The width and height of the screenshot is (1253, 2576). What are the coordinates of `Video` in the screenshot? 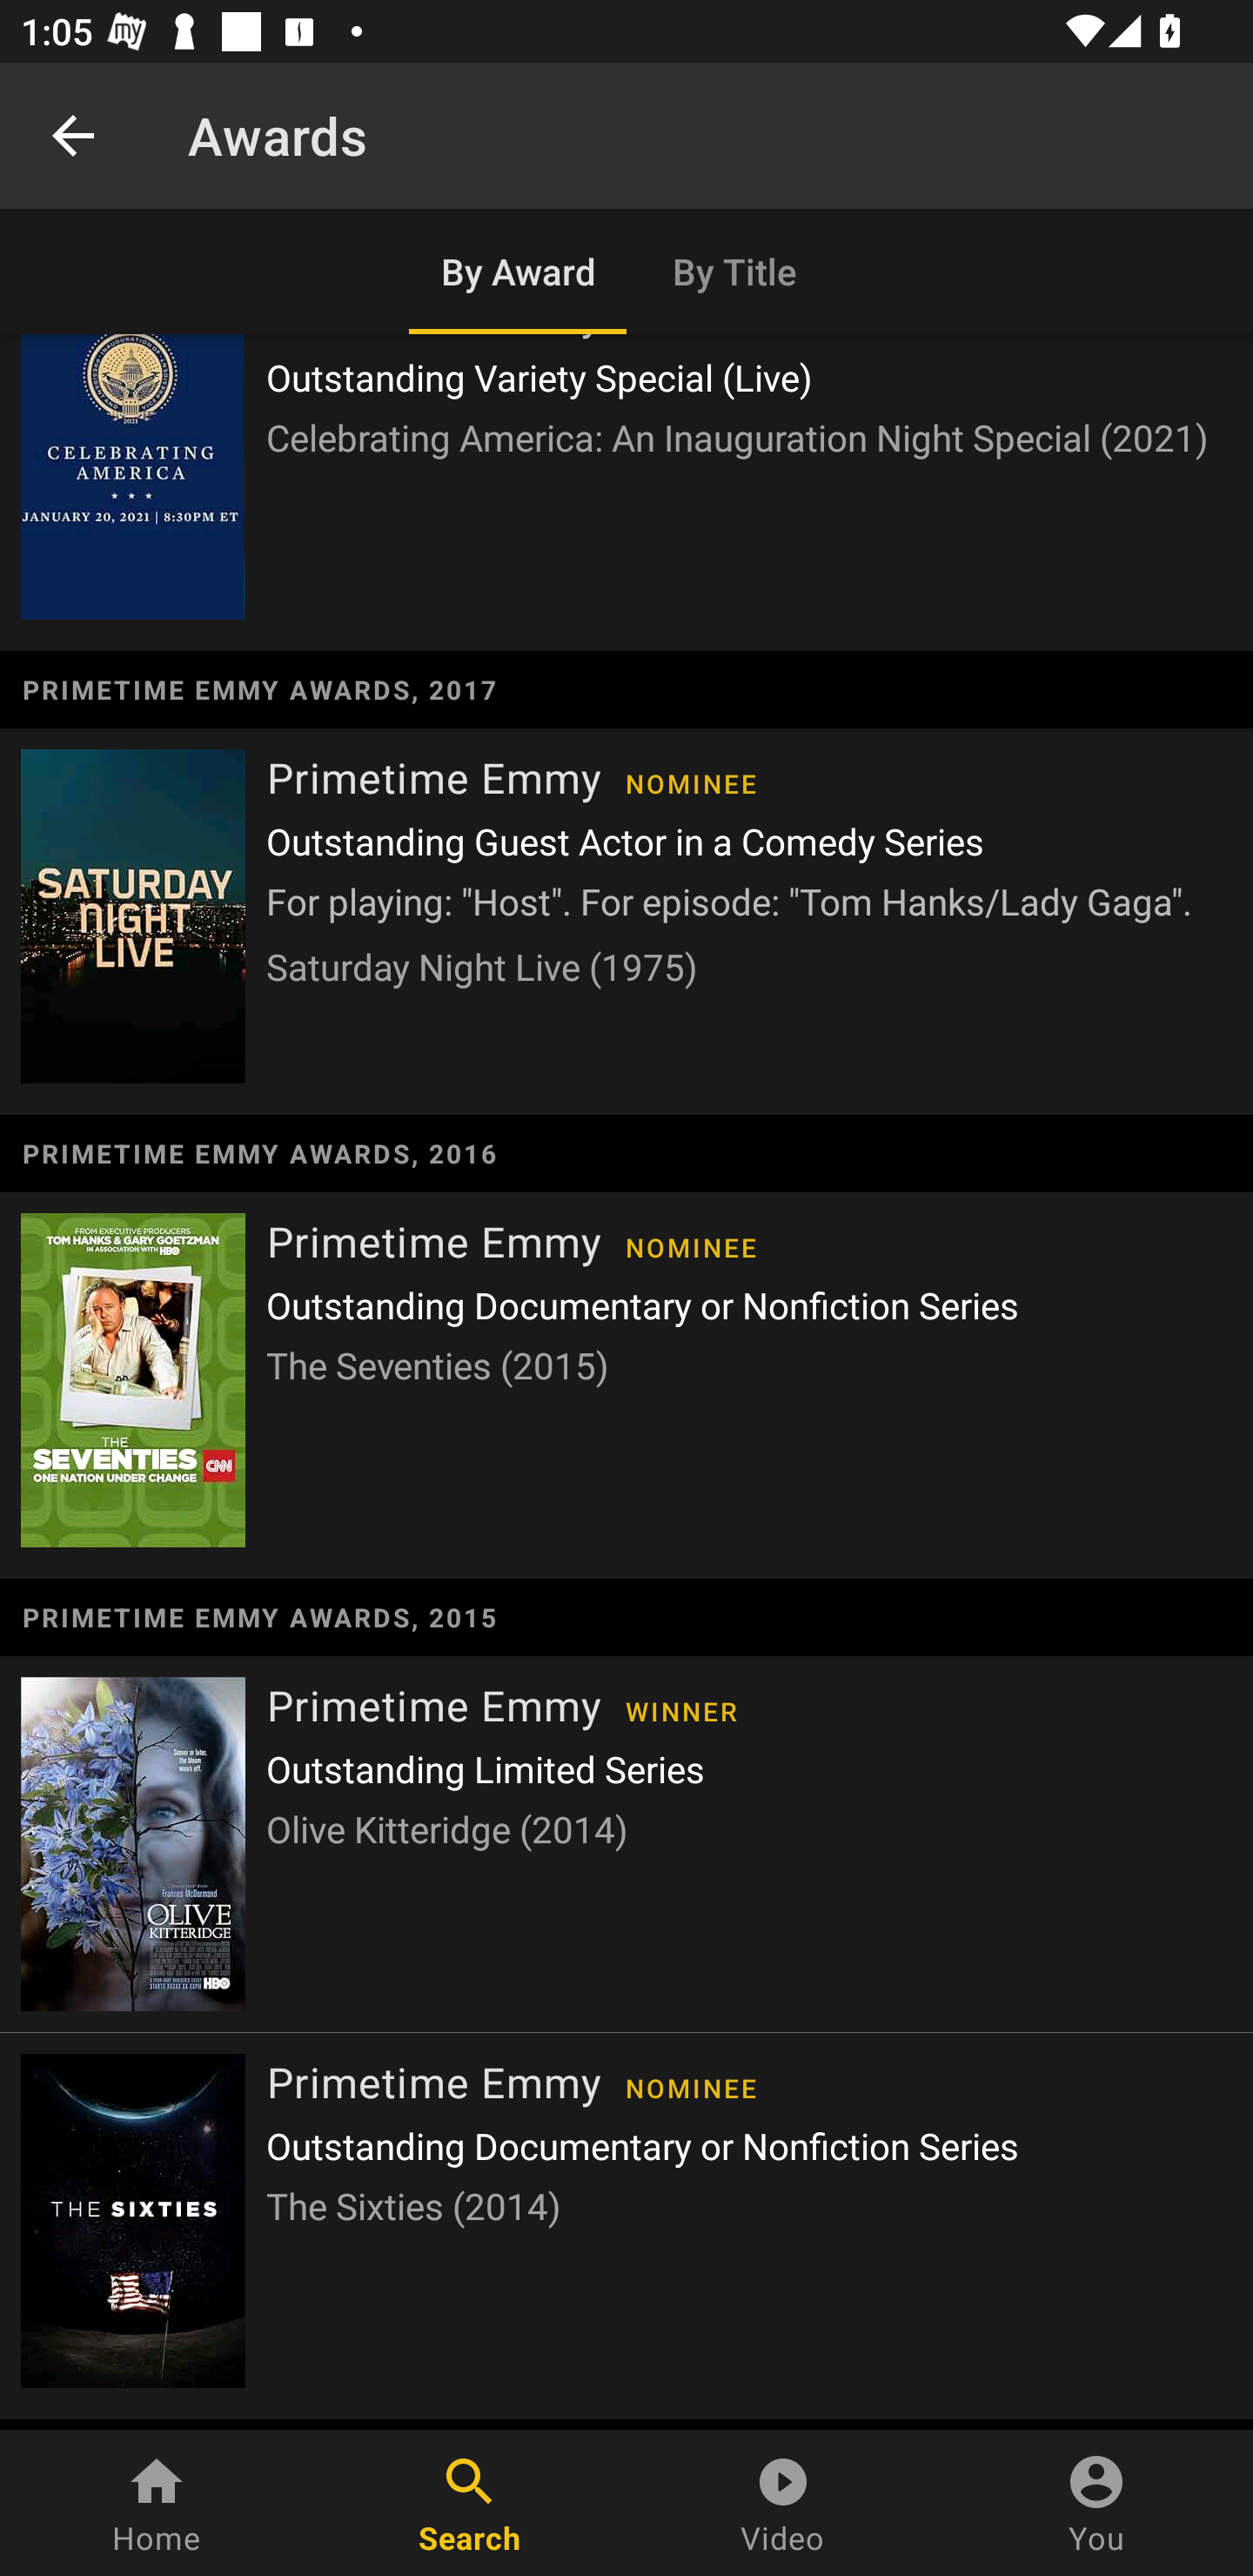 It's located at (783, 2503).